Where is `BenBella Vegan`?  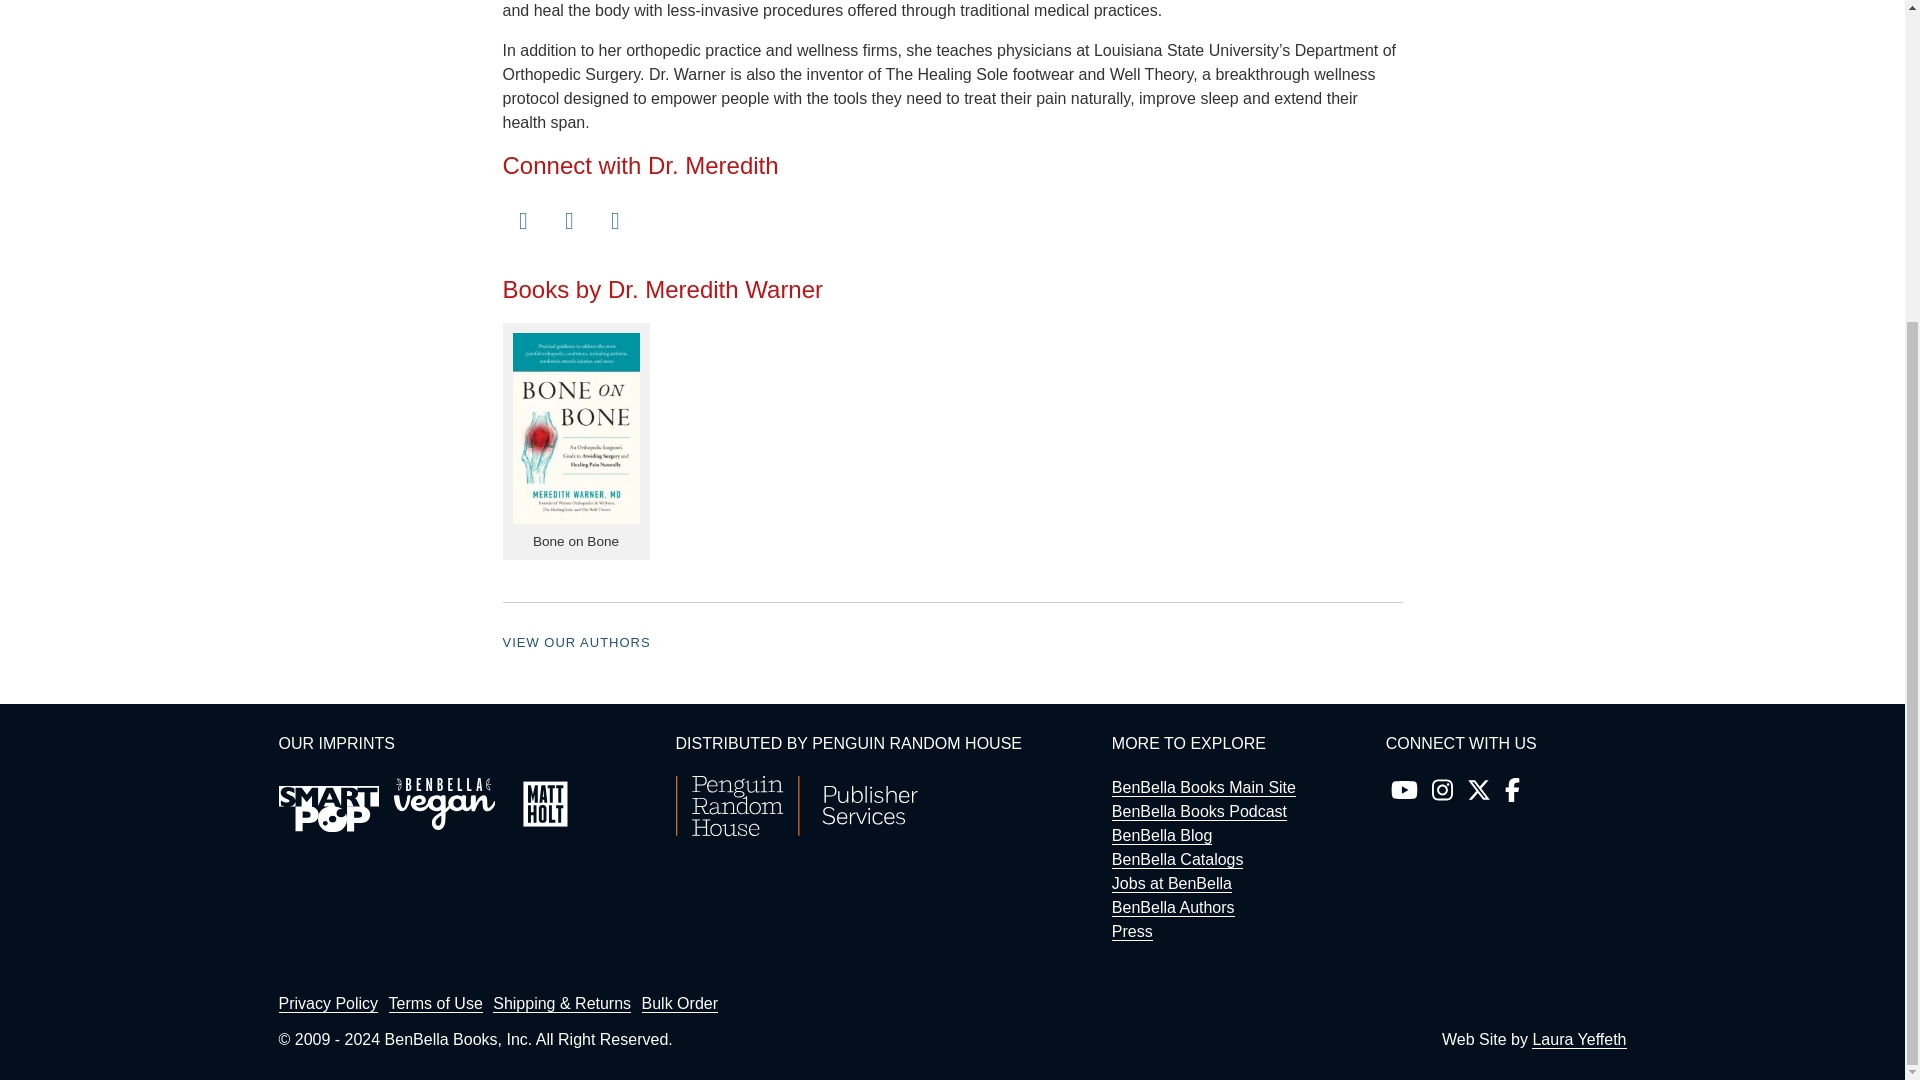 BenBella Vegan is located at coordinates (444, 804).